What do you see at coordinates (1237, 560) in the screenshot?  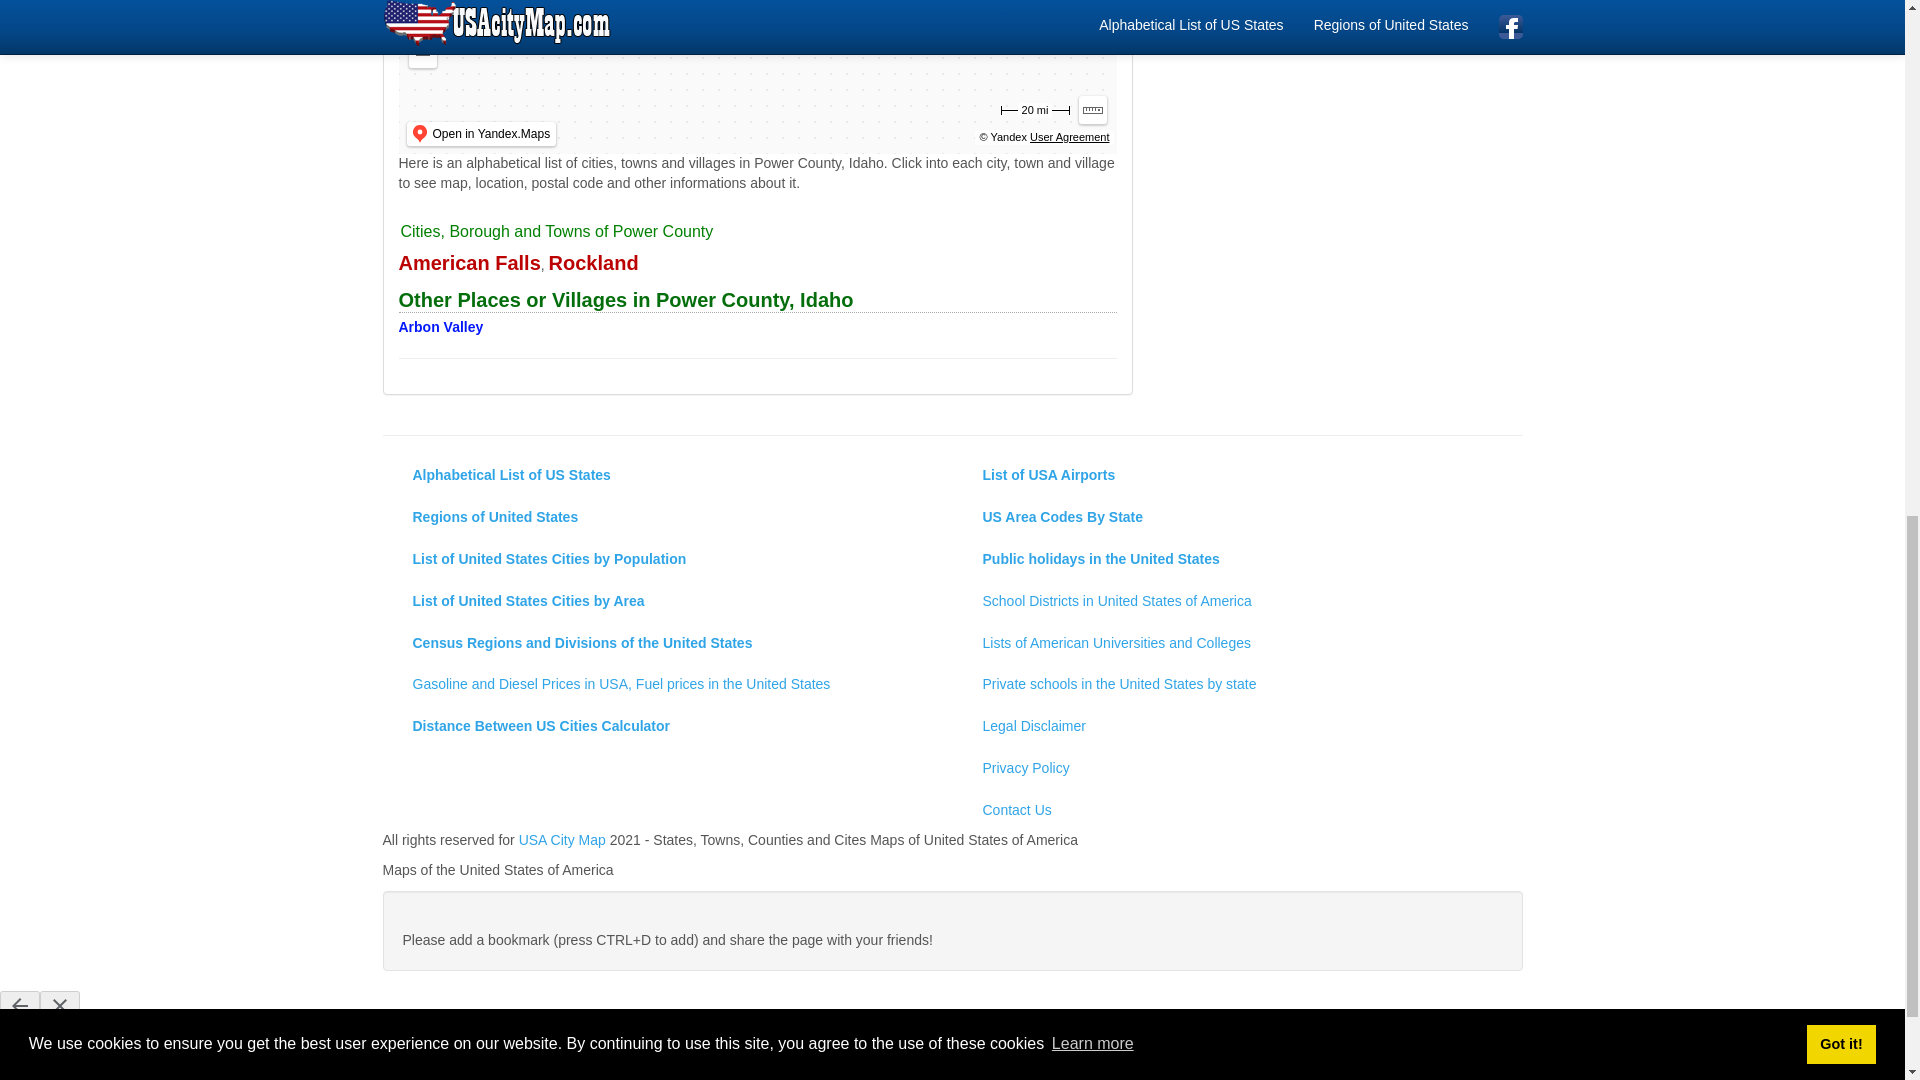 I see `Public holidays in the United States` at bounding box center [1237, 560].